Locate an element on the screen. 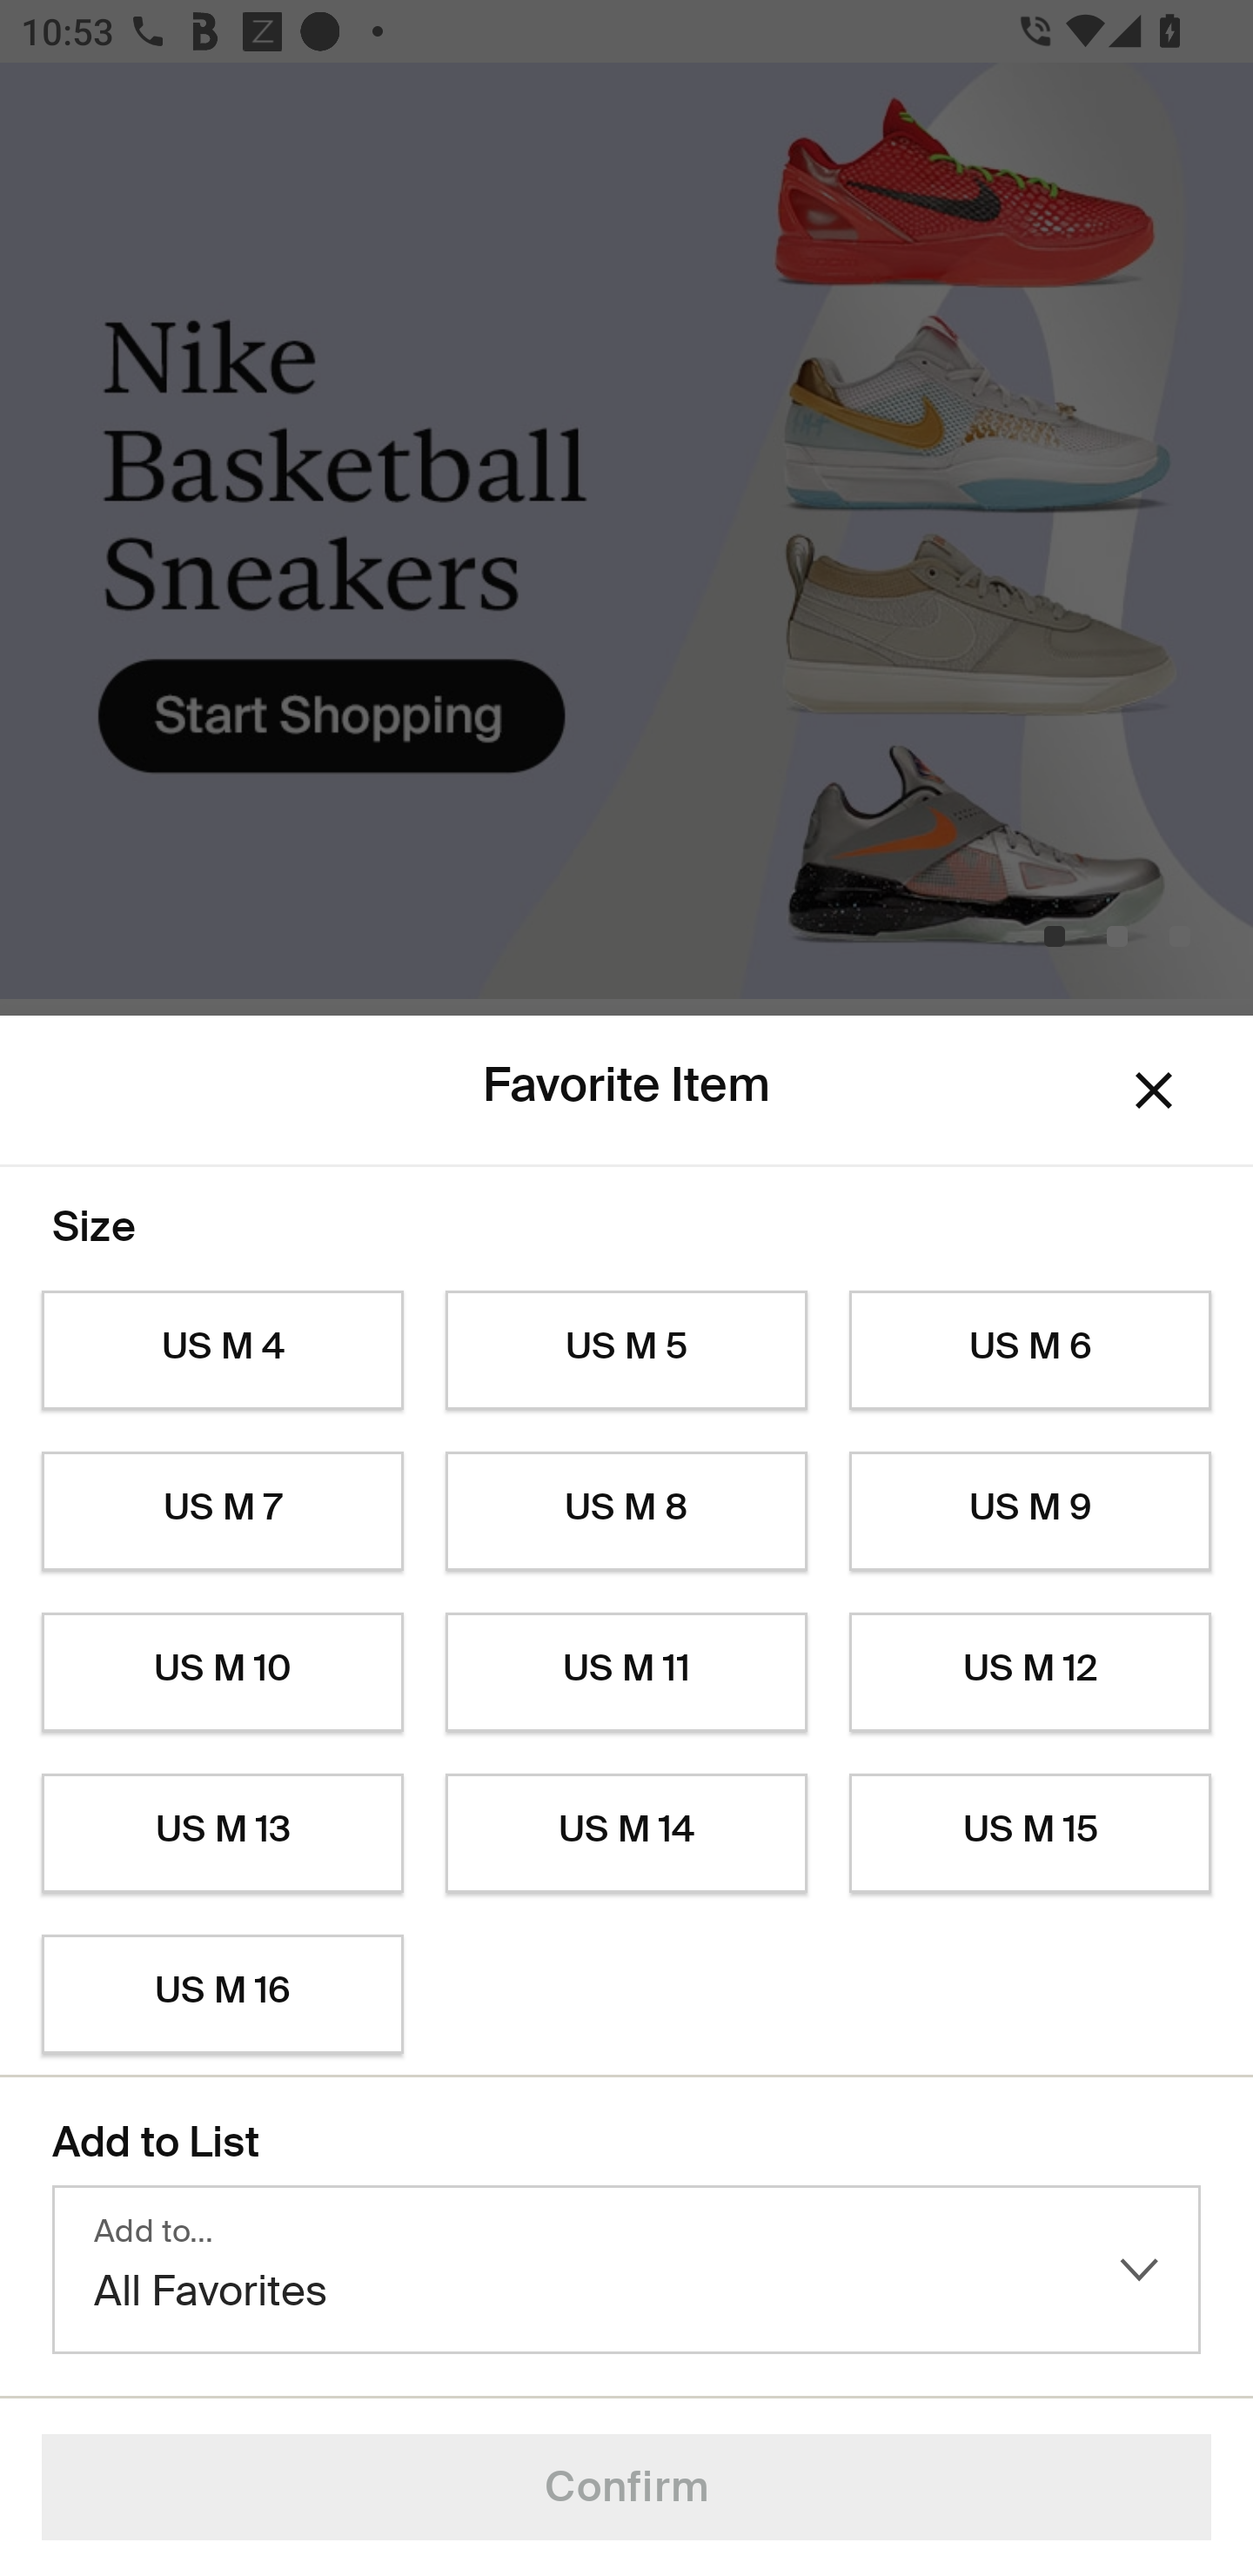 This screenshot has height=2576, width=1253. US M 8 is located at coordinates (626, 1511).